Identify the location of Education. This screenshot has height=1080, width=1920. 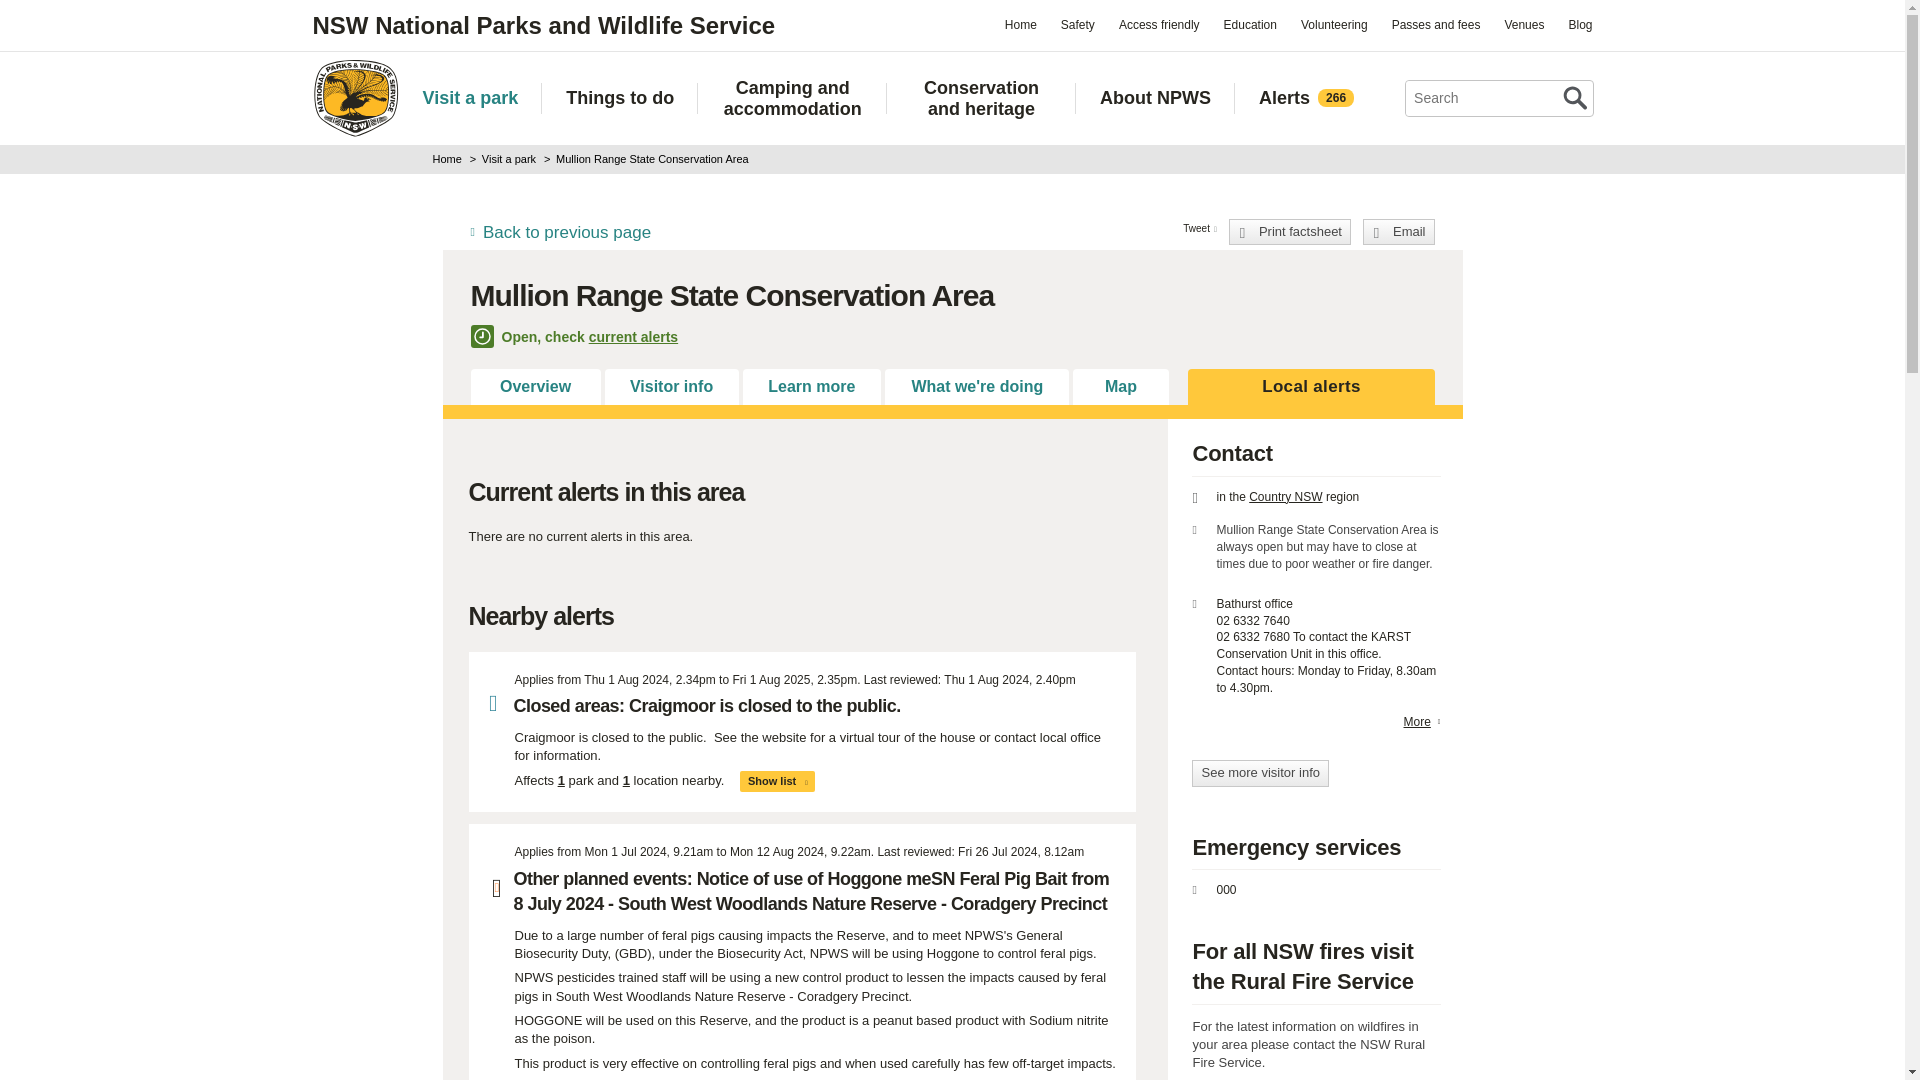
(1250, 24).